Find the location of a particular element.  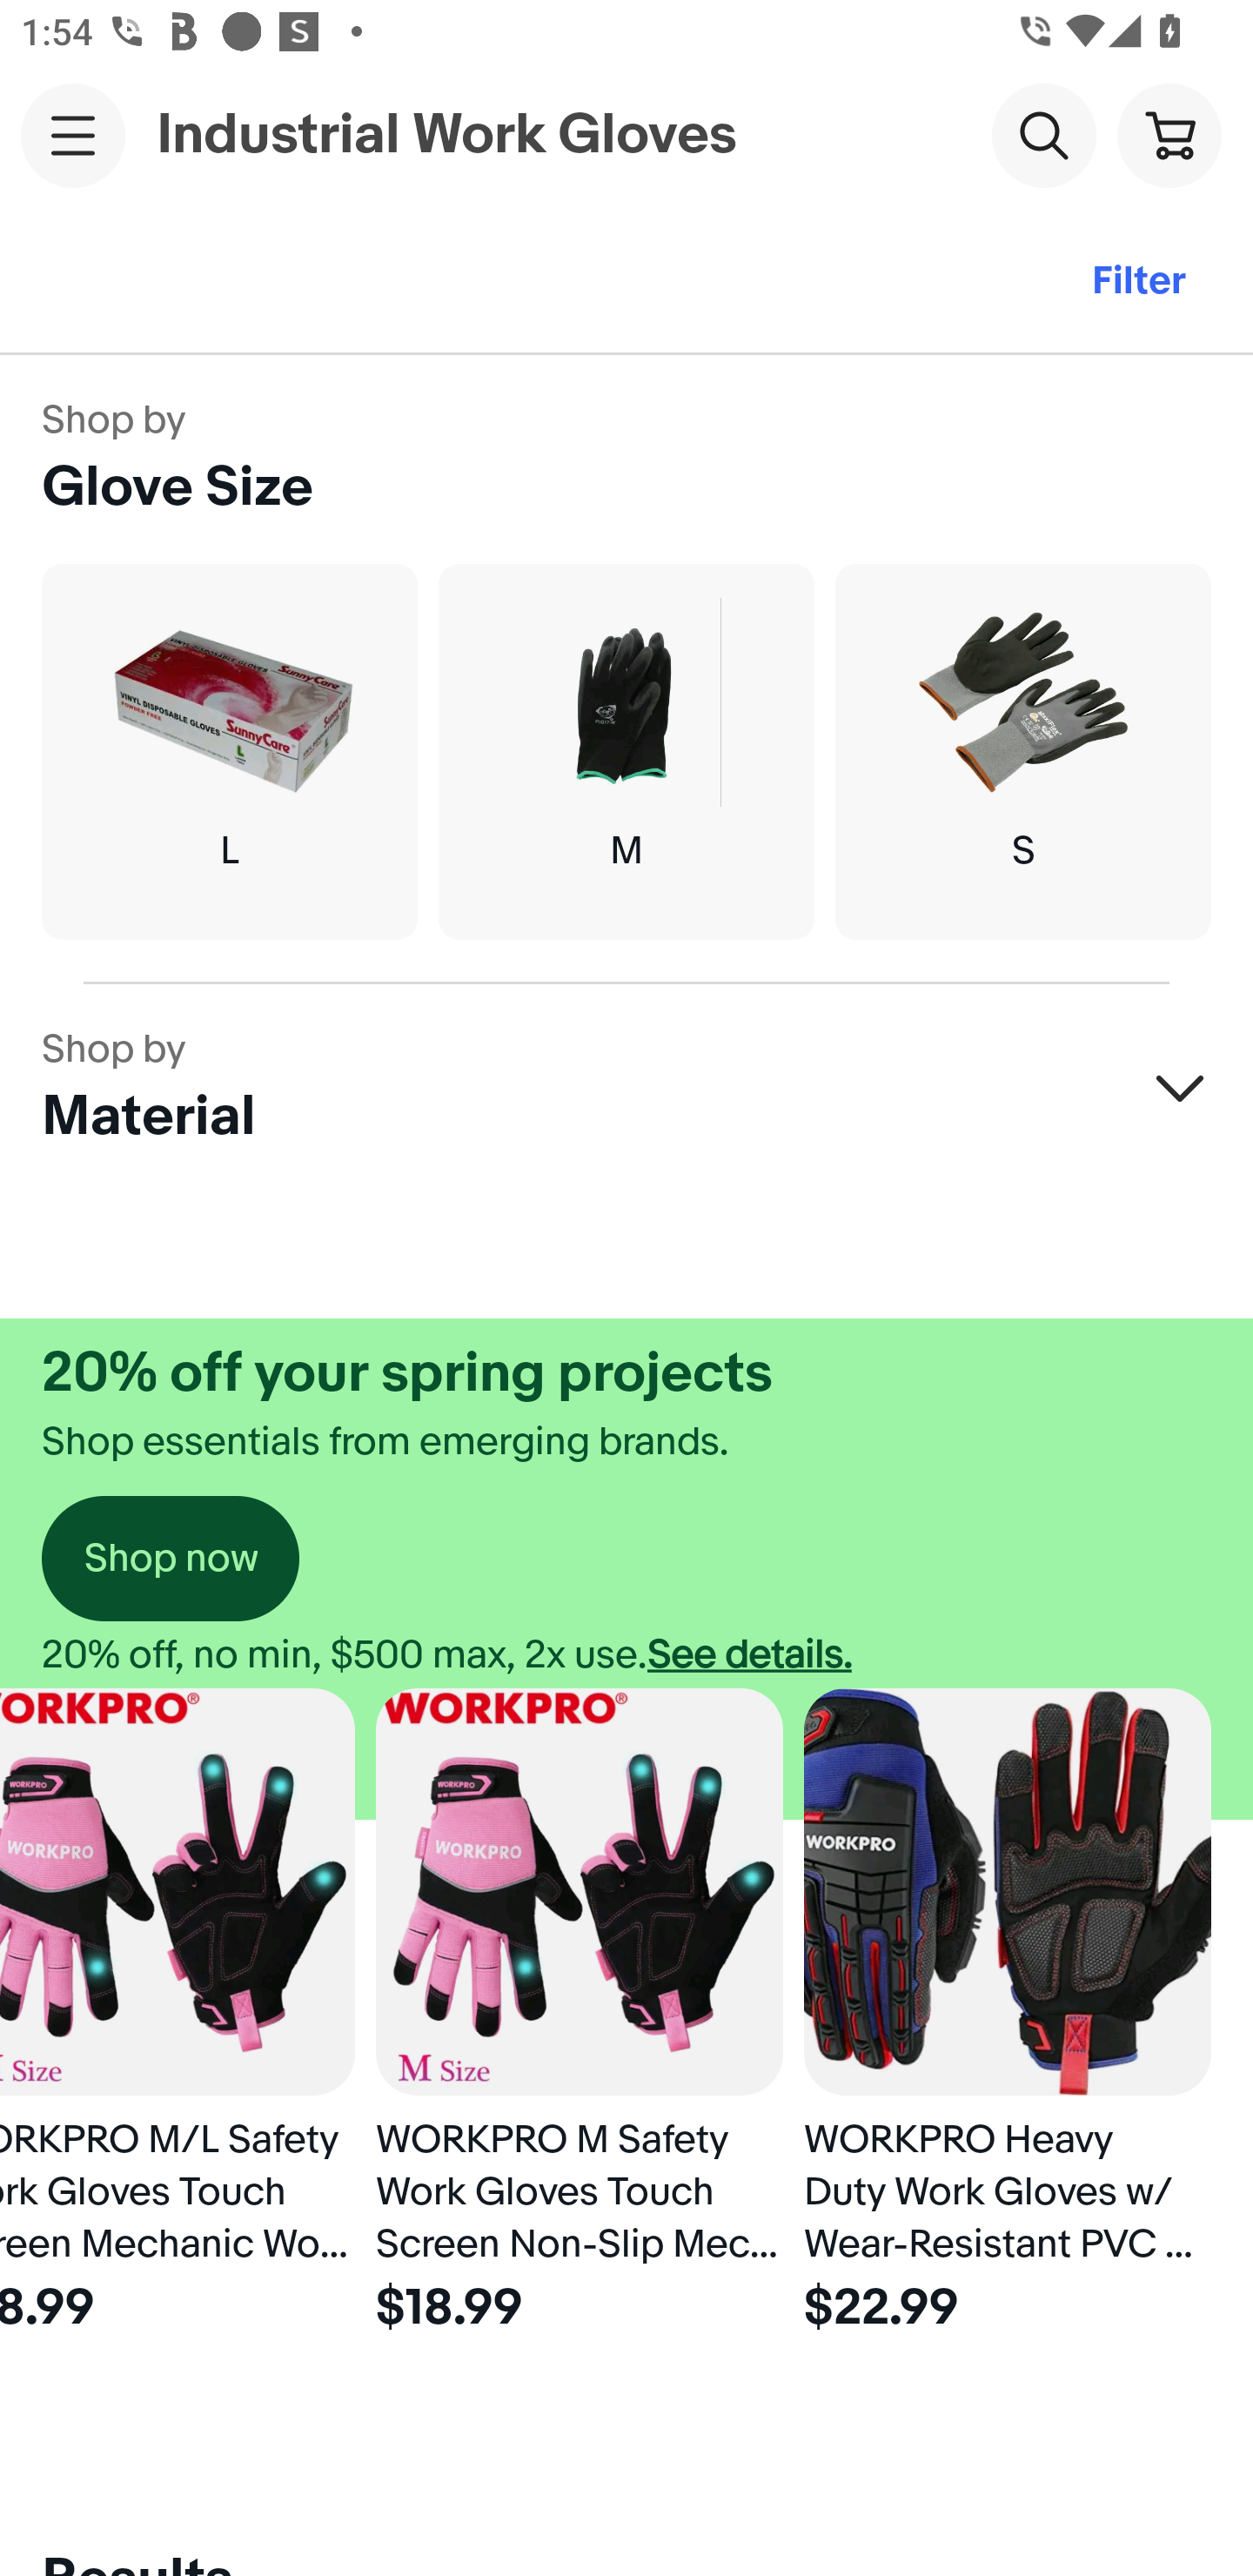

Cart button shopping cart is located at coordinates (1169, 134).